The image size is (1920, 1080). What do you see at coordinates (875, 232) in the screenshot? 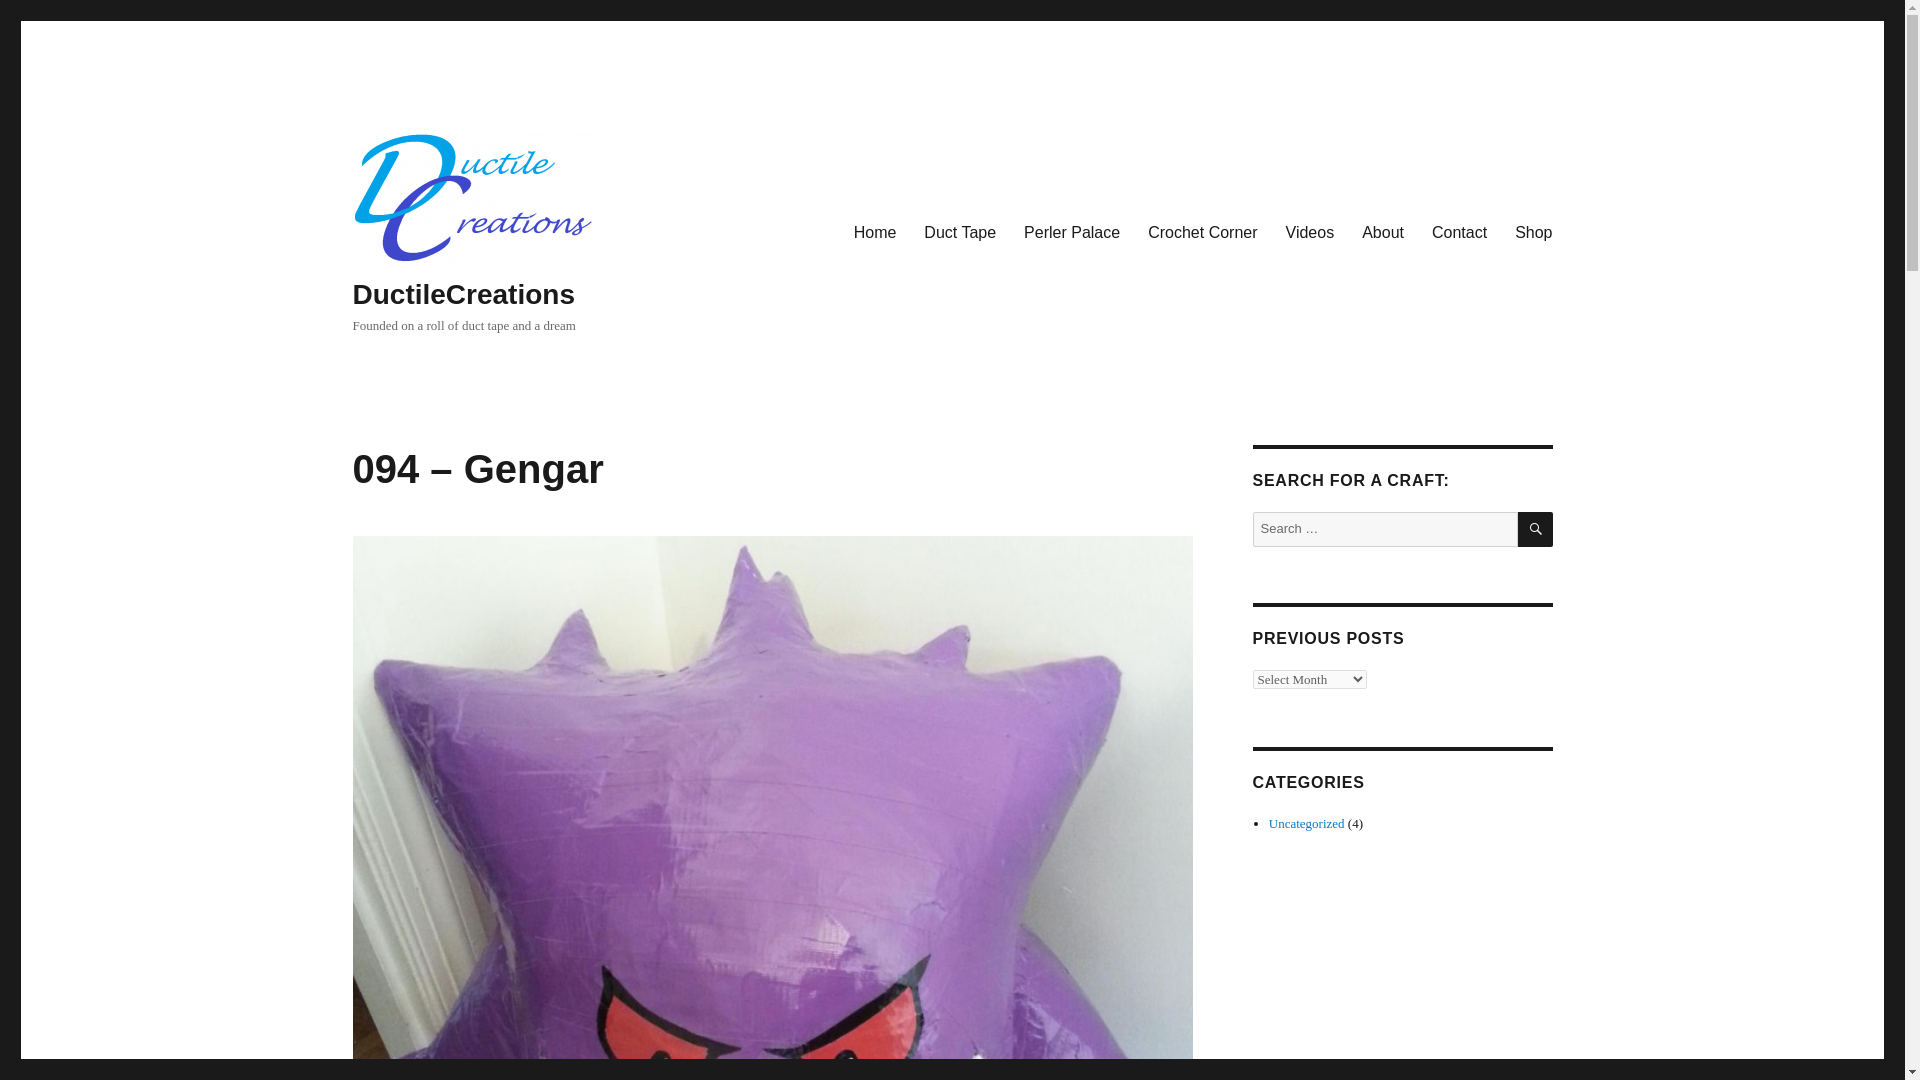
I see `Home` at bounding box center [875, 232].